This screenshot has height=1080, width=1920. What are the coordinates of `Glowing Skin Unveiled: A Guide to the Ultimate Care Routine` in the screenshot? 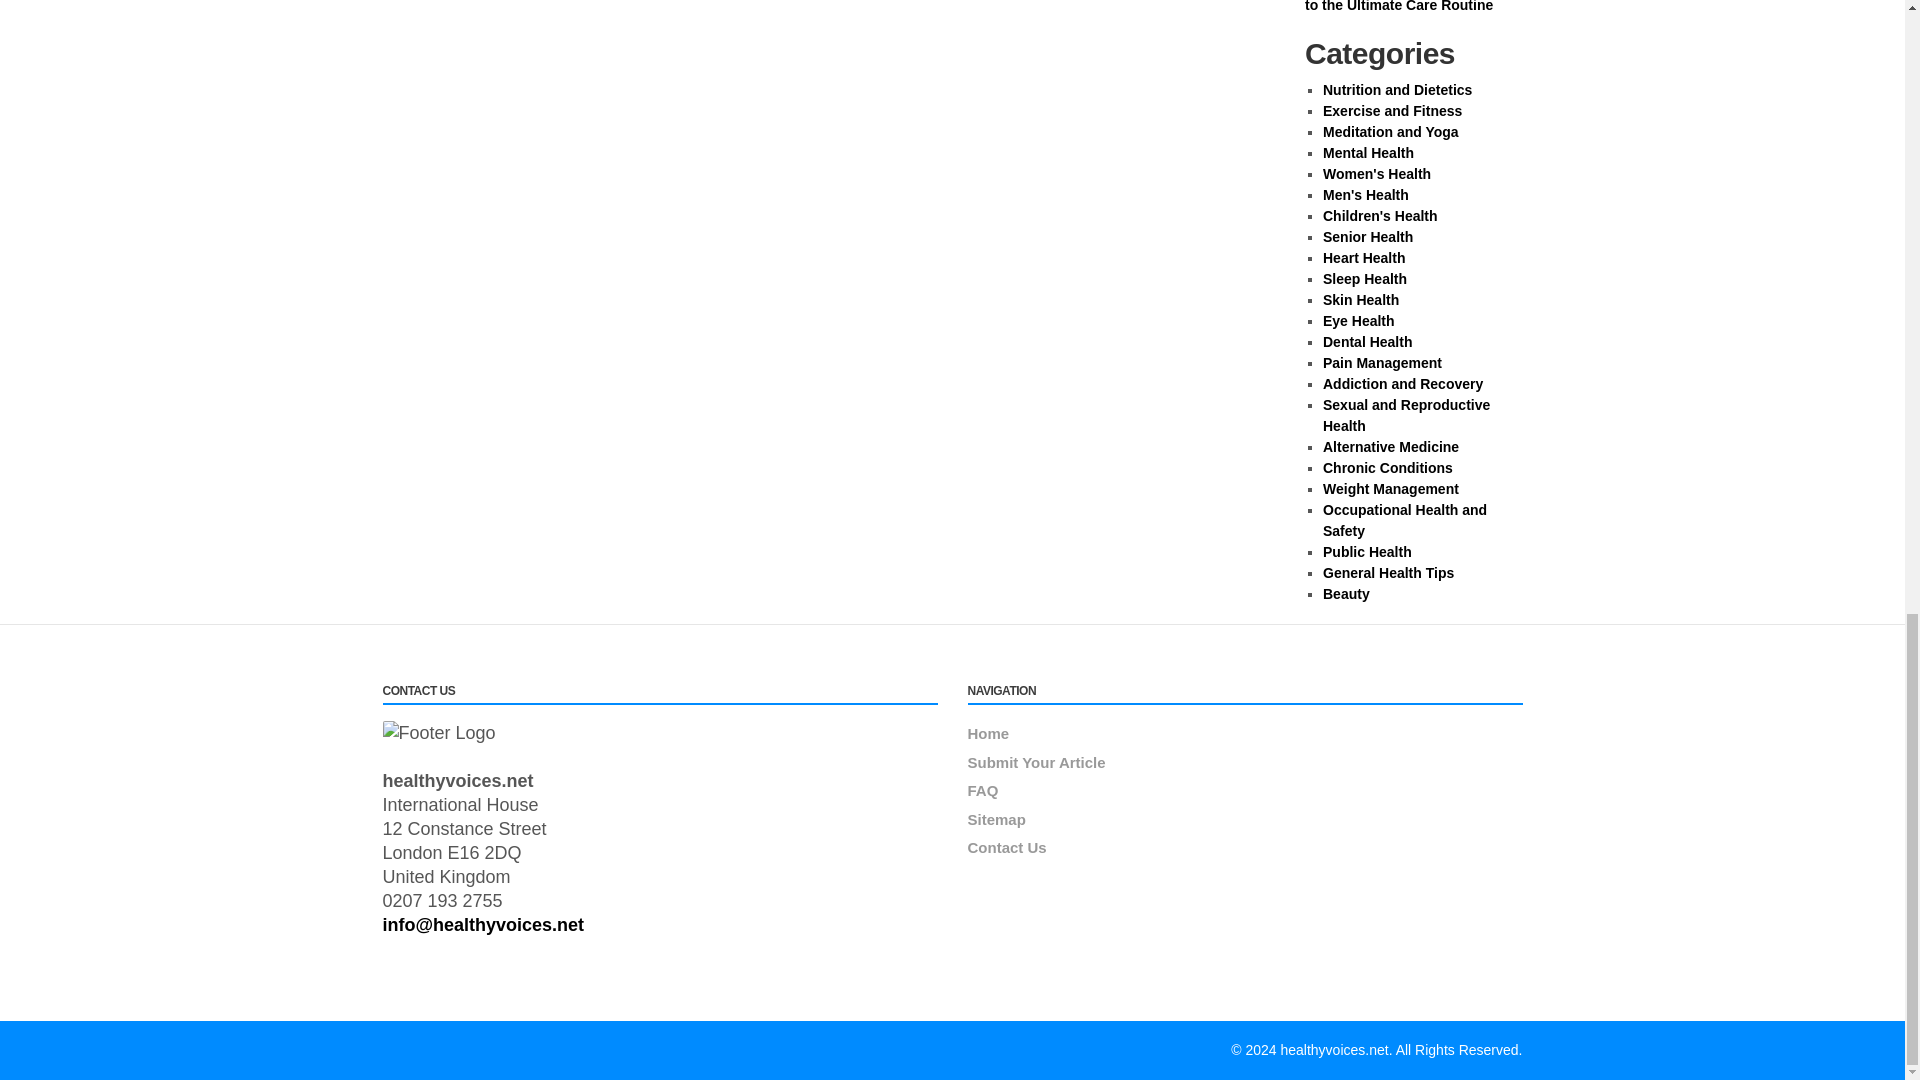 It's located at (1410, 6).